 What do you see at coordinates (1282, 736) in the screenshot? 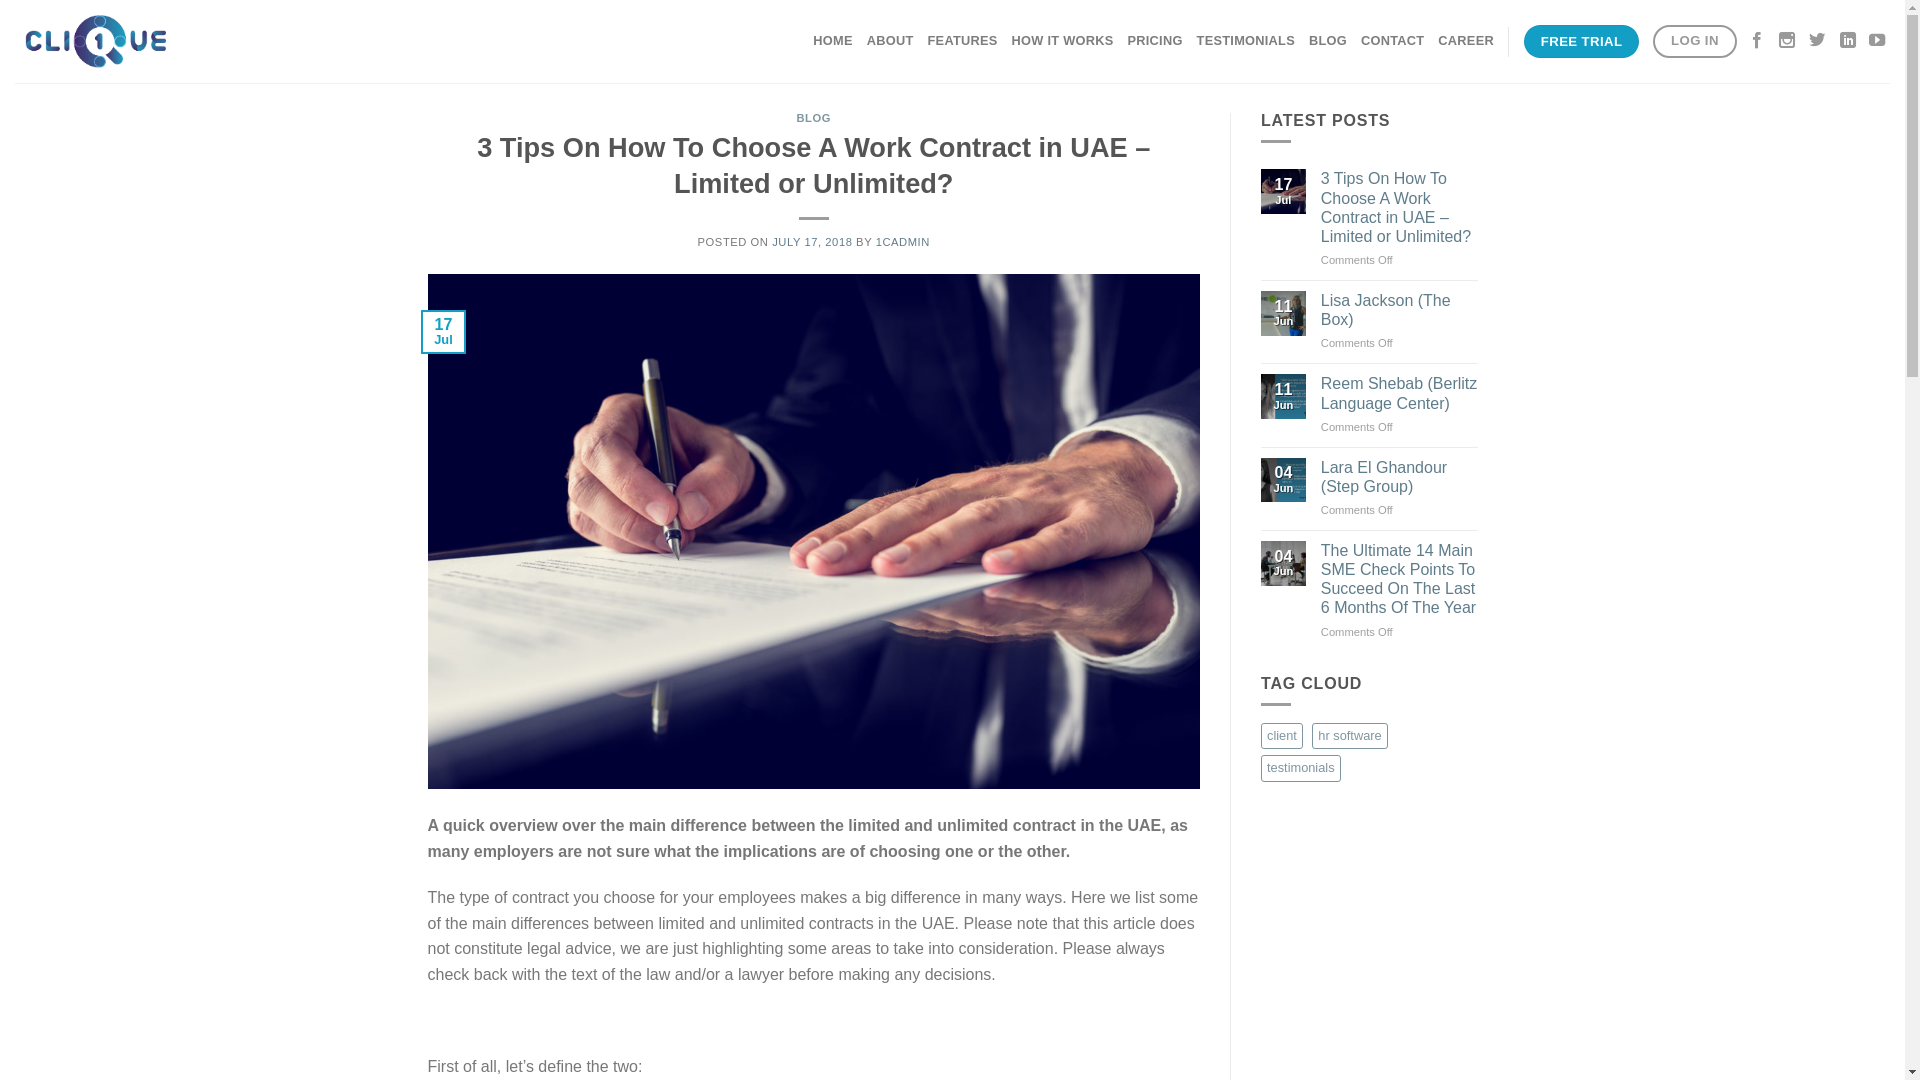
I see `client` at bounding box center [1282, 736].